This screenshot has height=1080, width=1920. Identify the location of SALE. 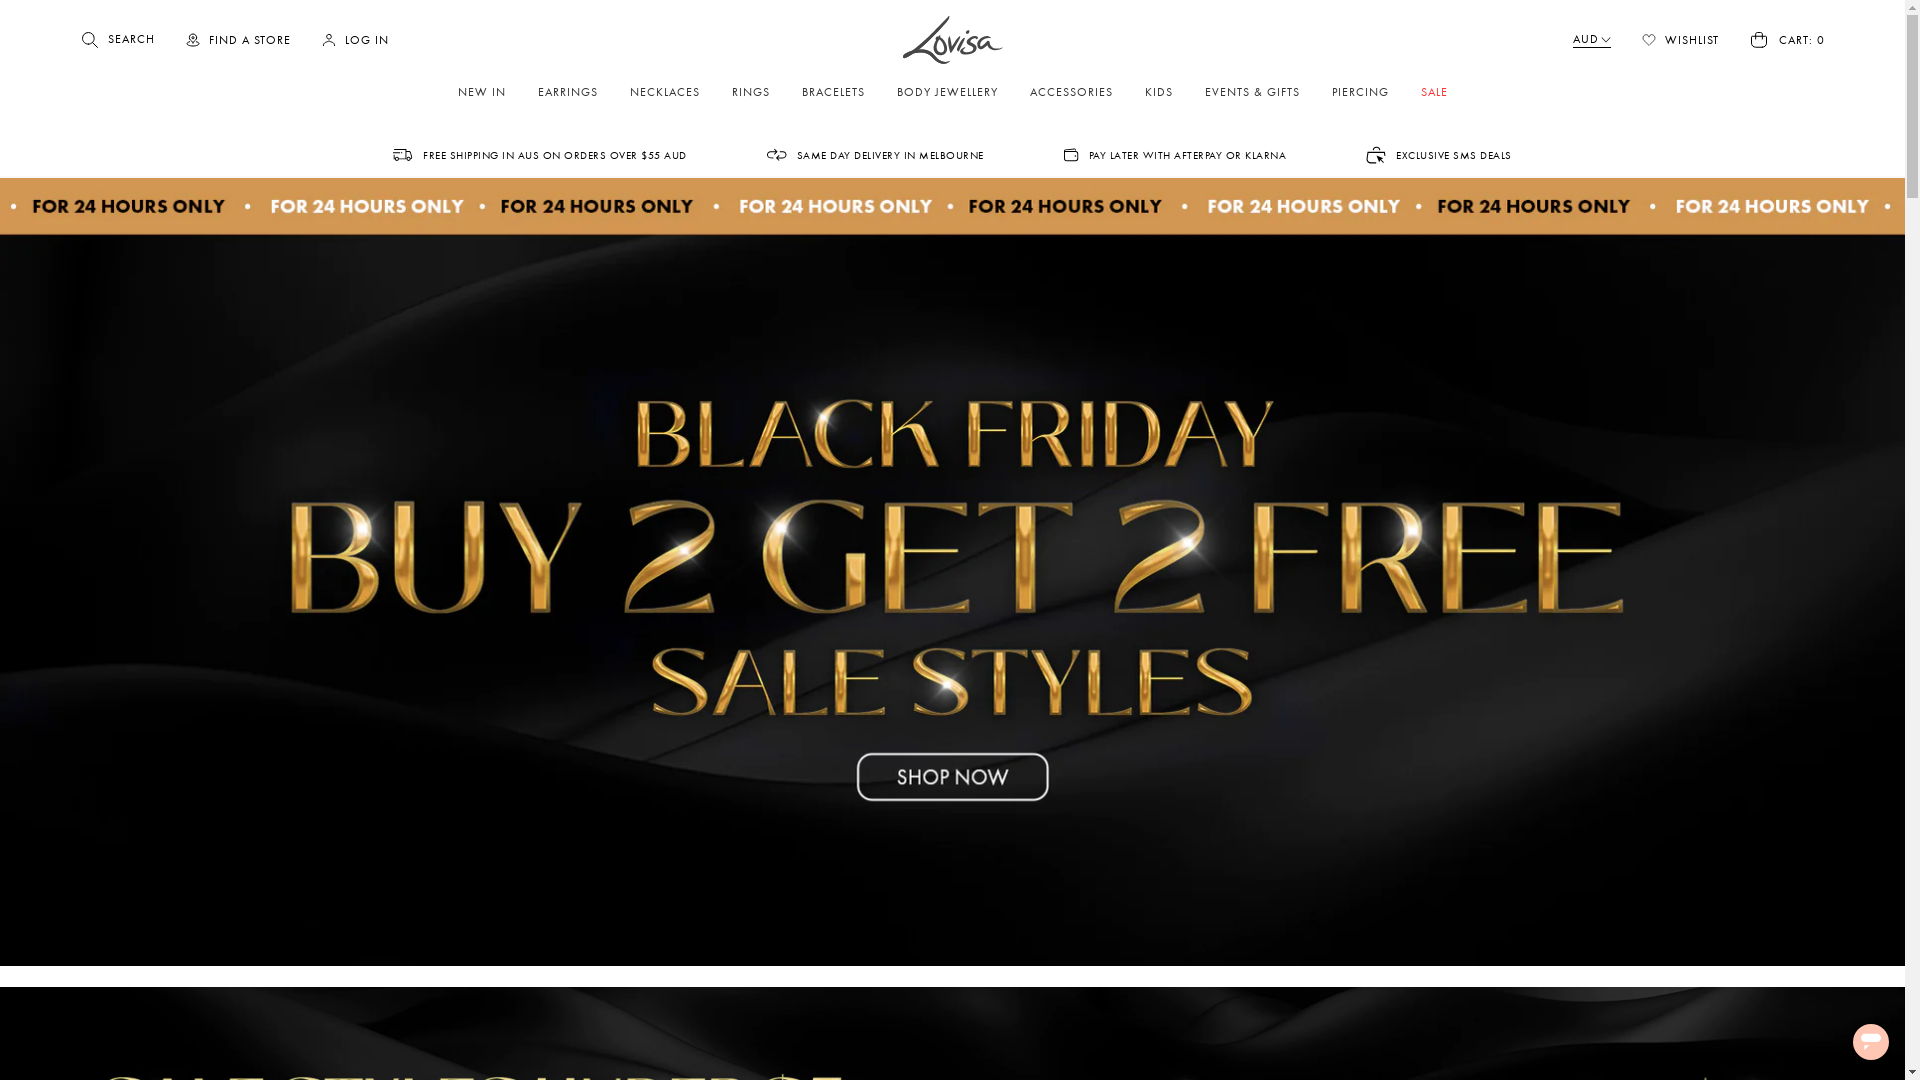
(1434, 92).